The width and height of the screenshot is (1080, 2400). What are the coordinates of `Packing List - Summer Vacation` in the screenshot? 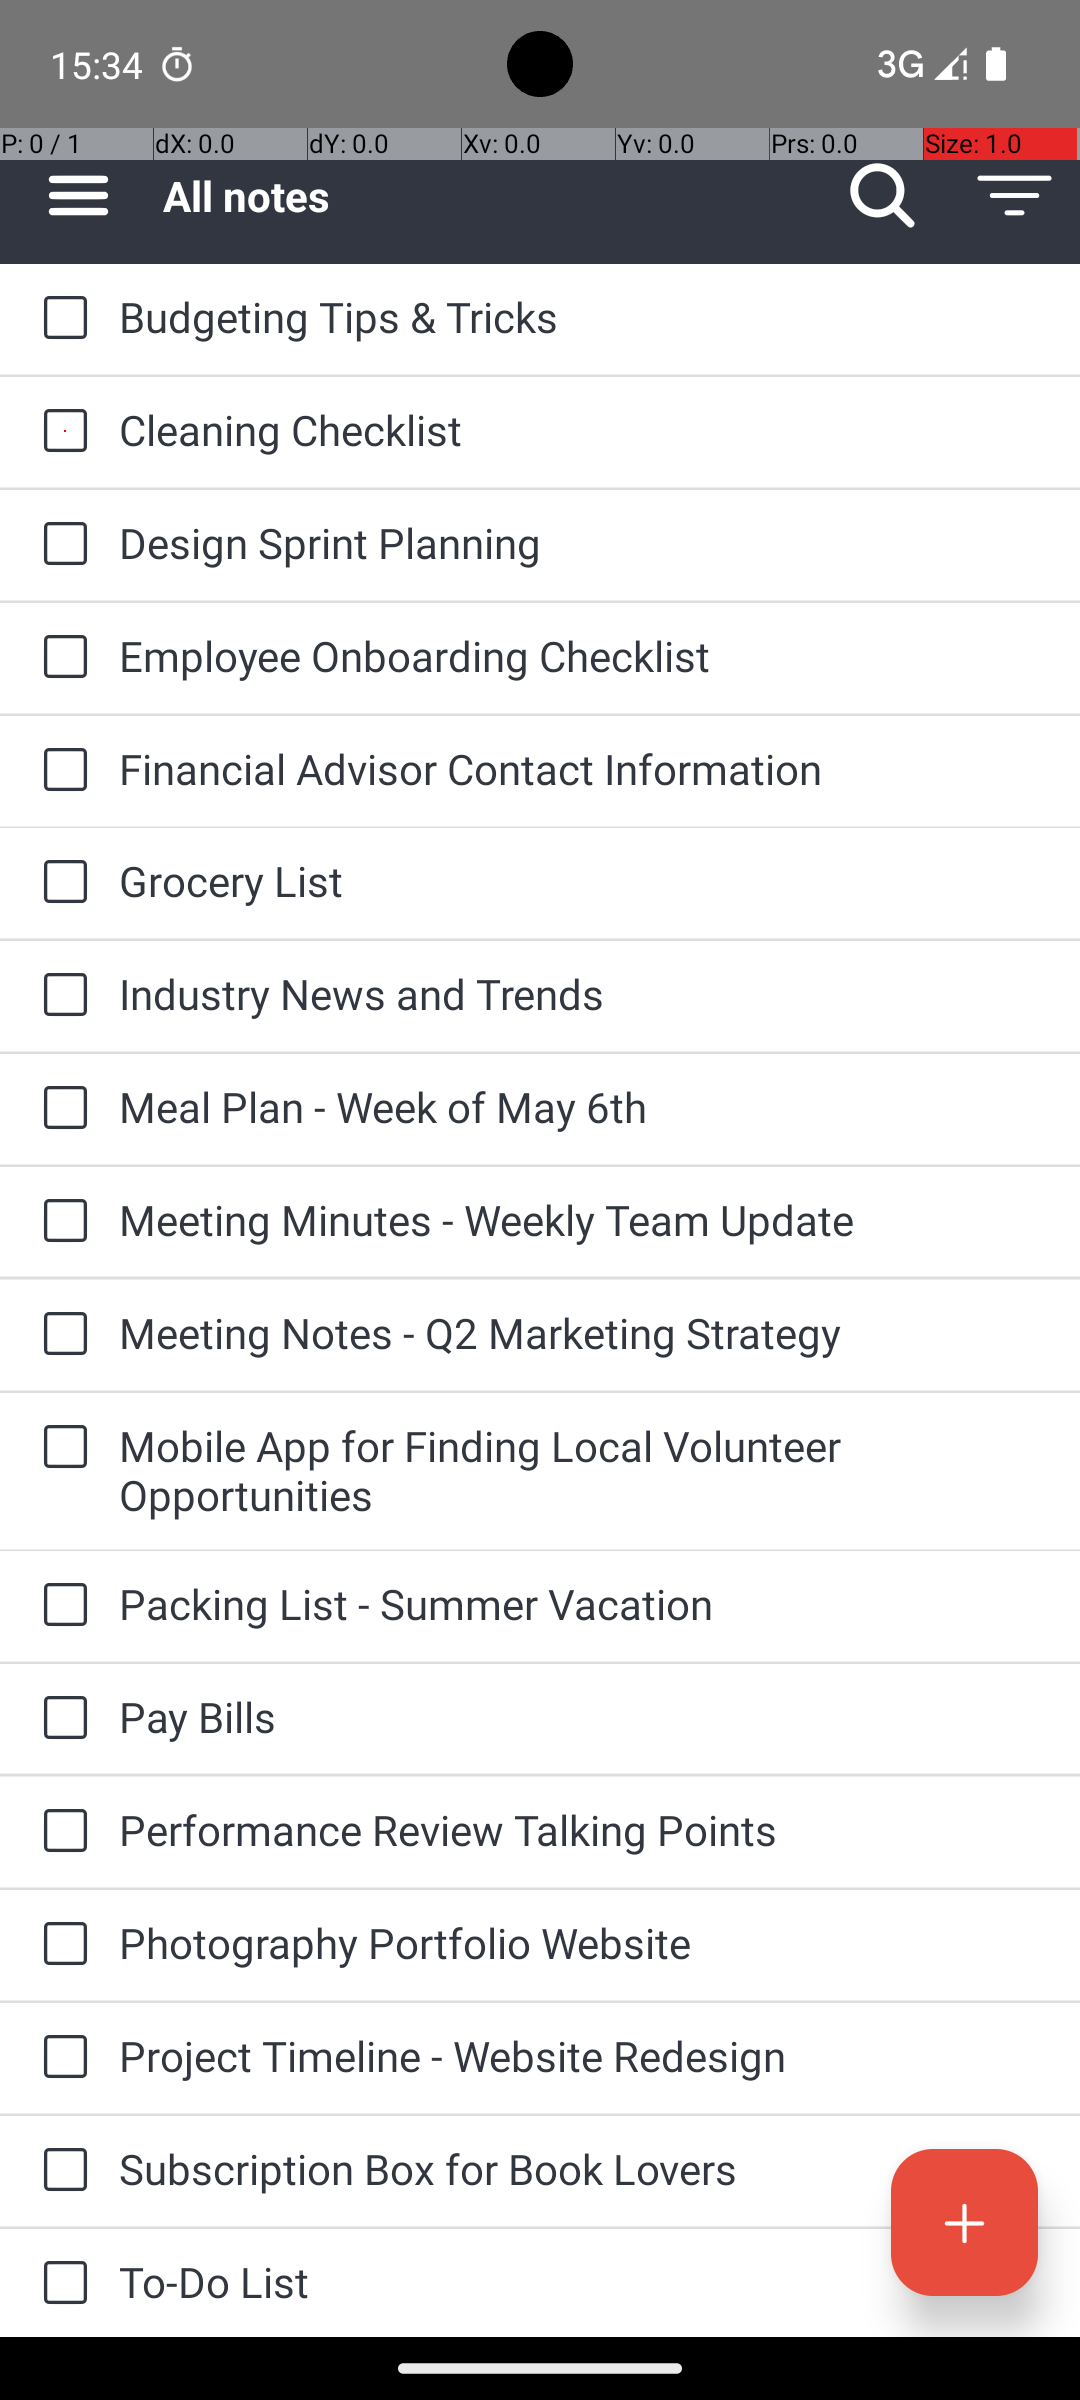 It's located at (580, 1604).